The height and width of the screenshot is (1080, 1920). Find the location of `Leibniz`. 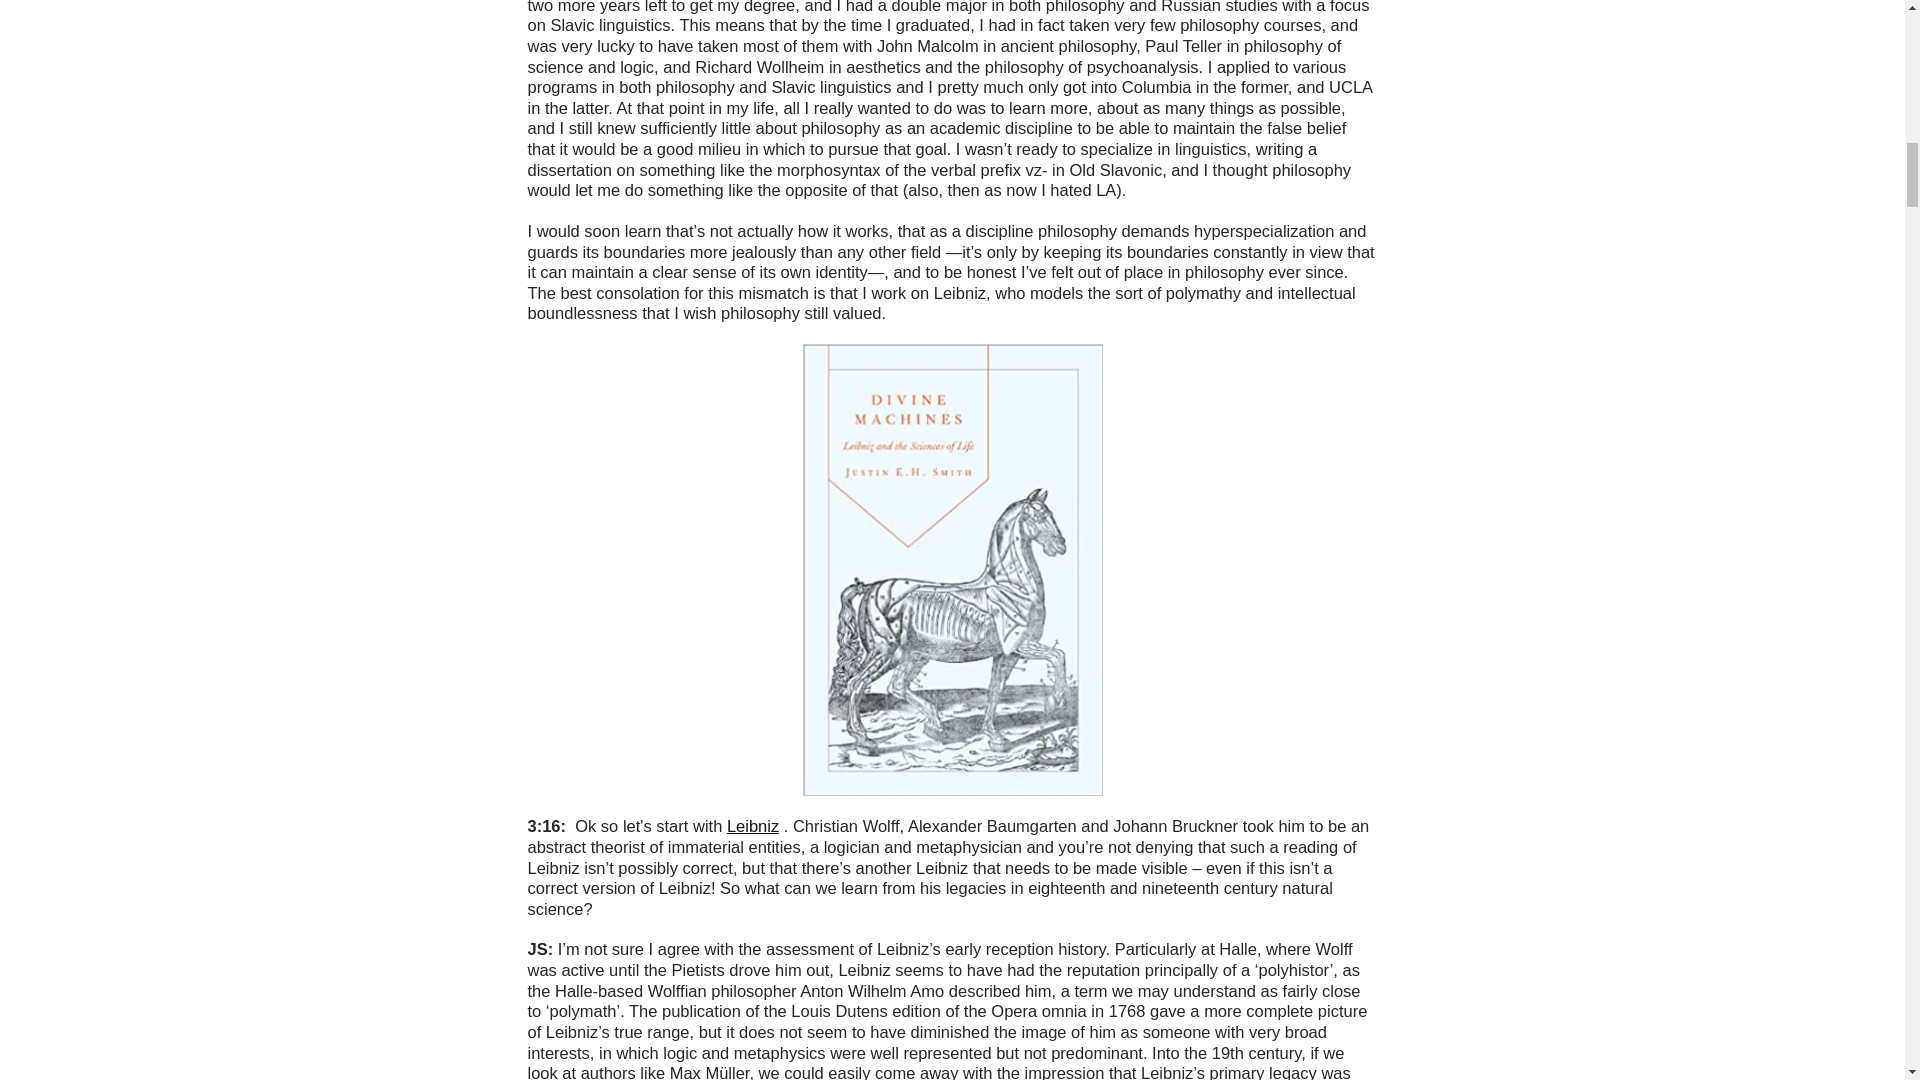

Leibniz is located at coordinates (753, 825).